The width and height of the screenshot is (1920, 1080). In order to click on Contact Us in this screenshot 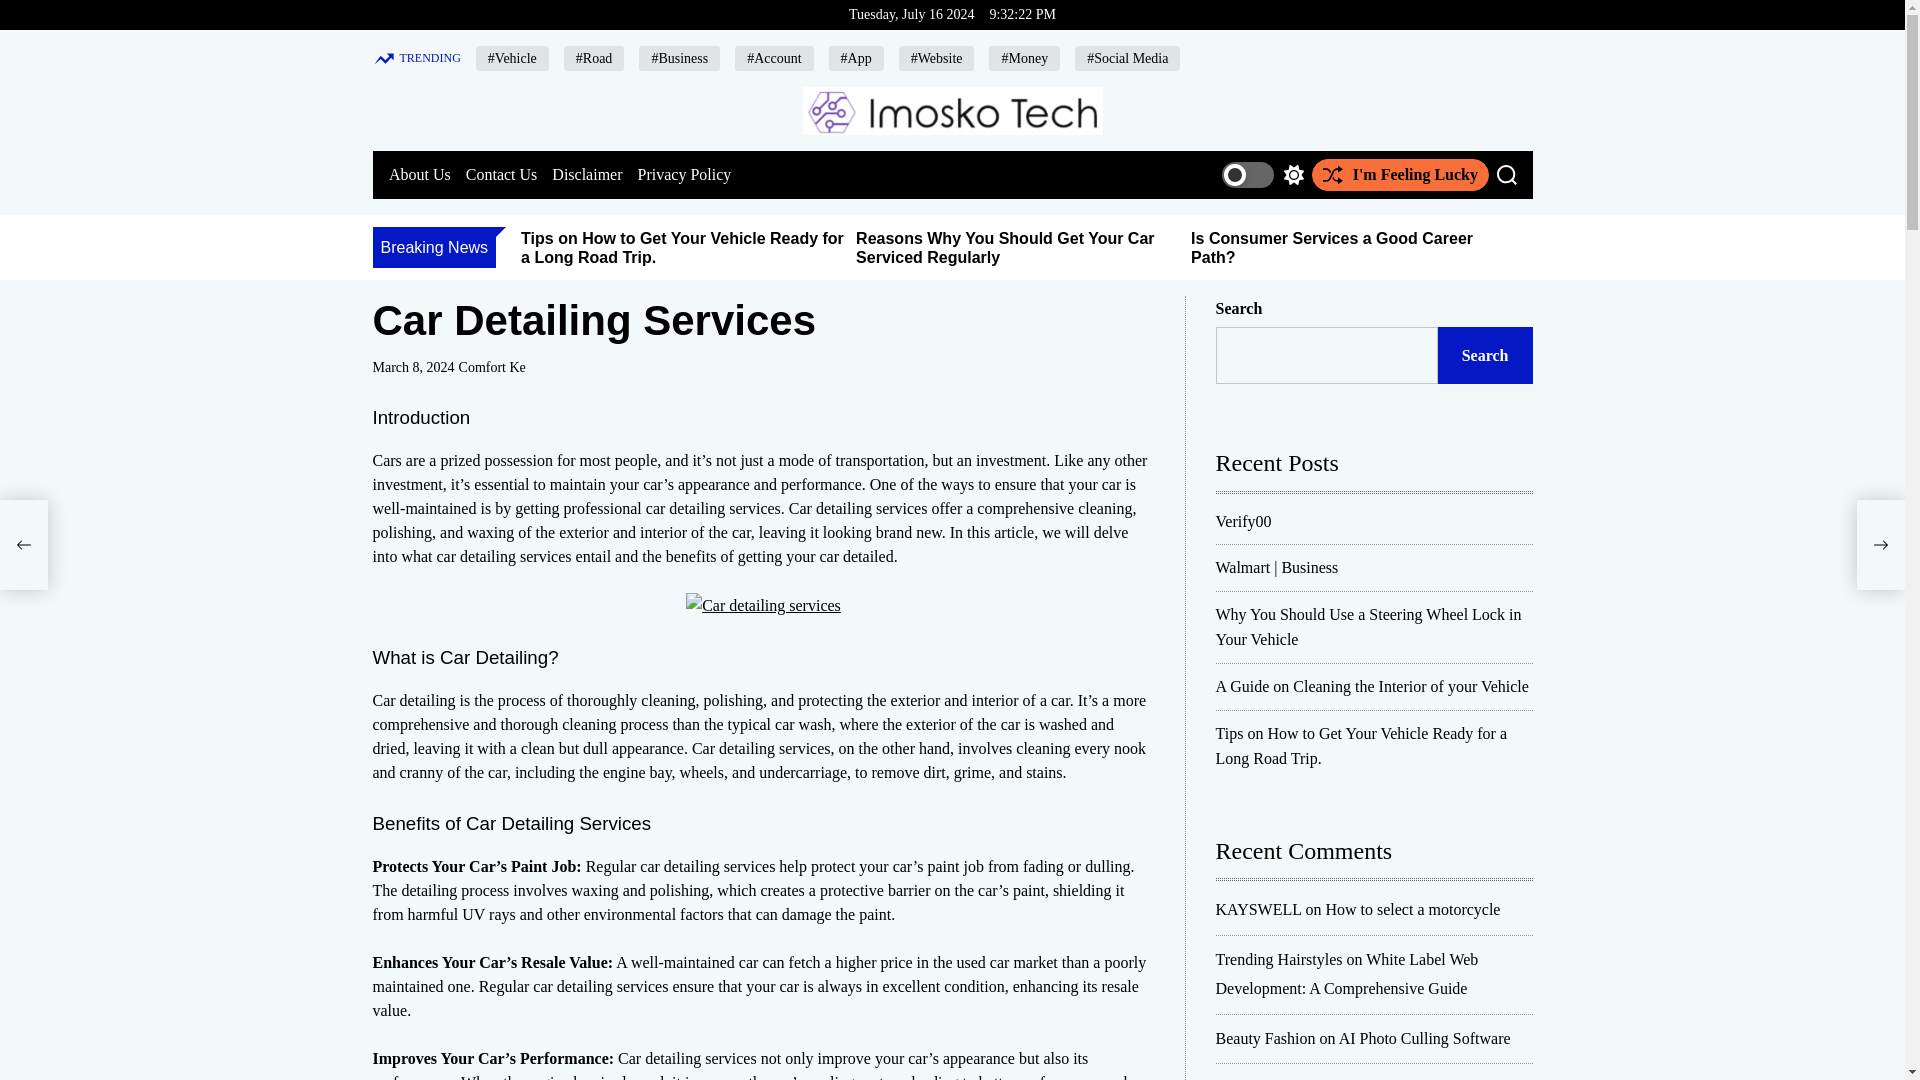, I will do `click(500, 174)`.